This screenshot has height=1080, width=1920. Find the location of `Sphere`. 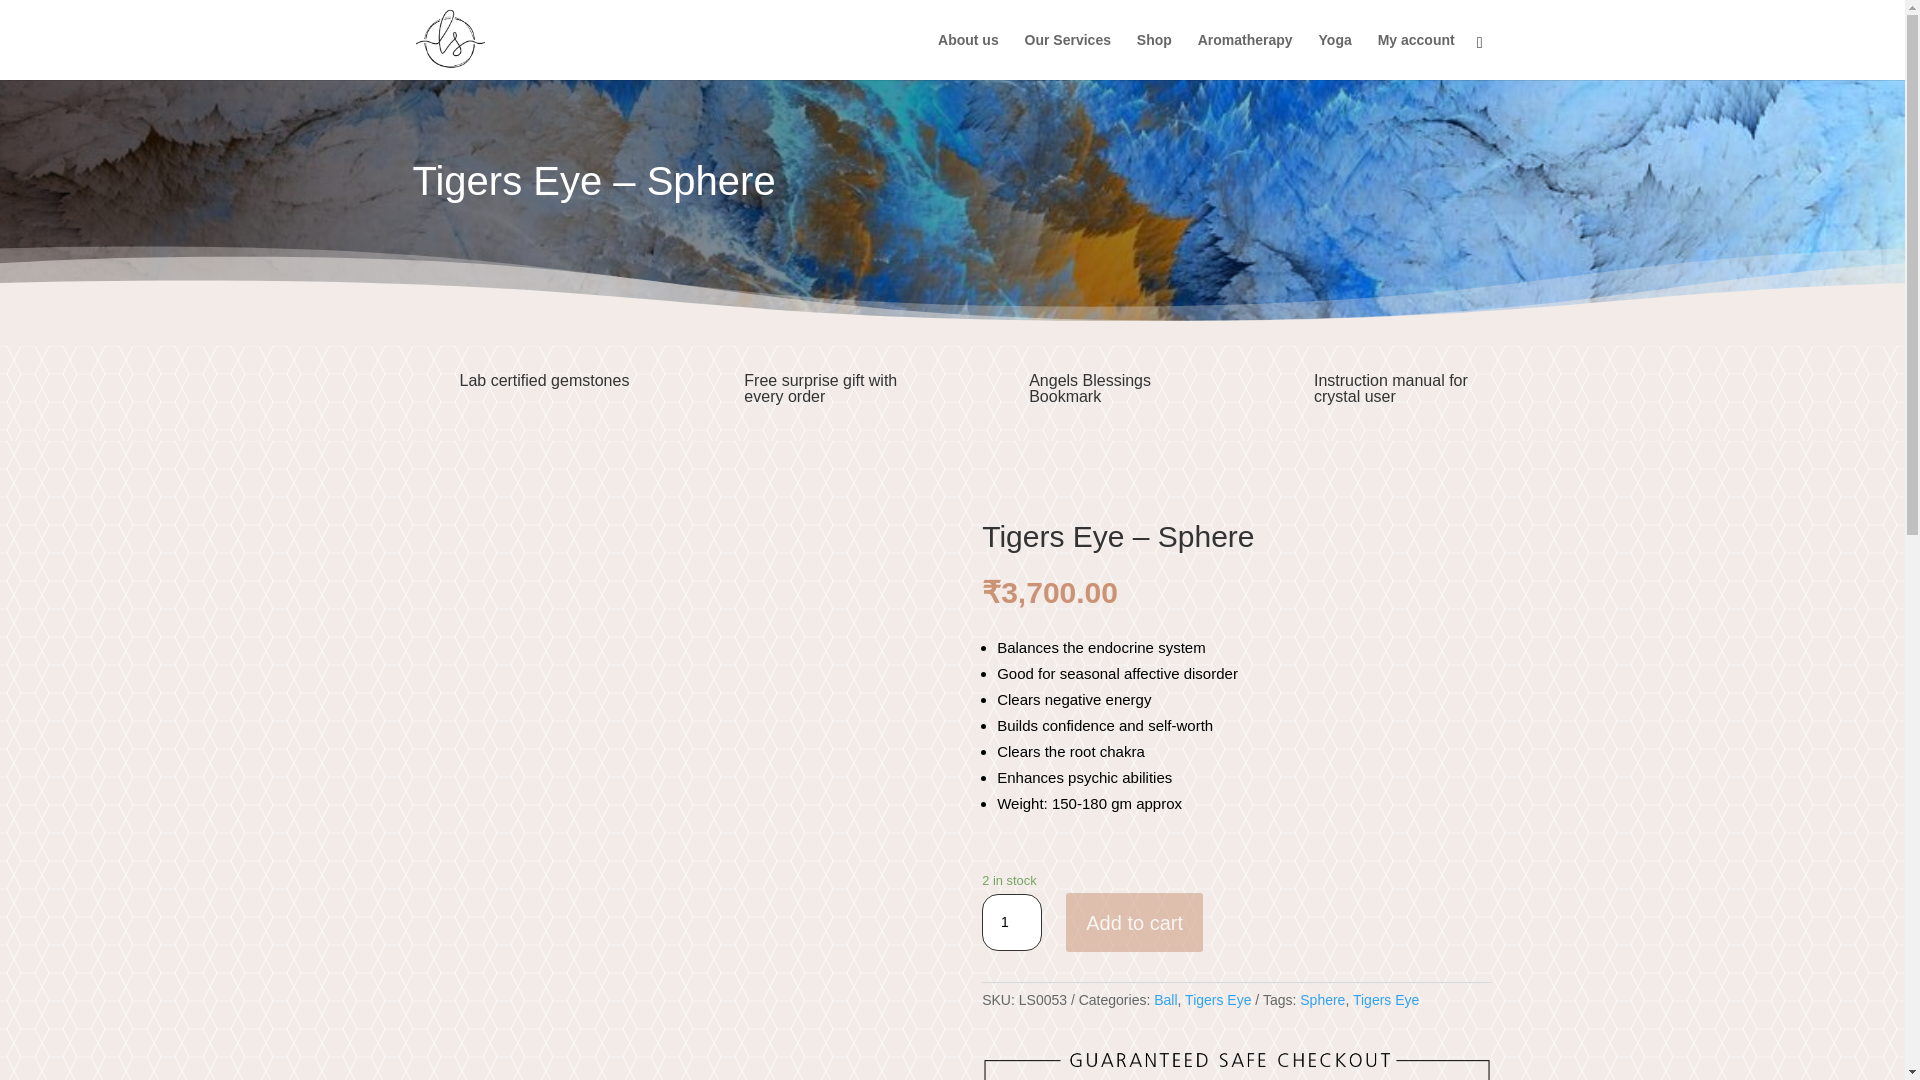

Sphere is located at coordinates (1322, 1000).